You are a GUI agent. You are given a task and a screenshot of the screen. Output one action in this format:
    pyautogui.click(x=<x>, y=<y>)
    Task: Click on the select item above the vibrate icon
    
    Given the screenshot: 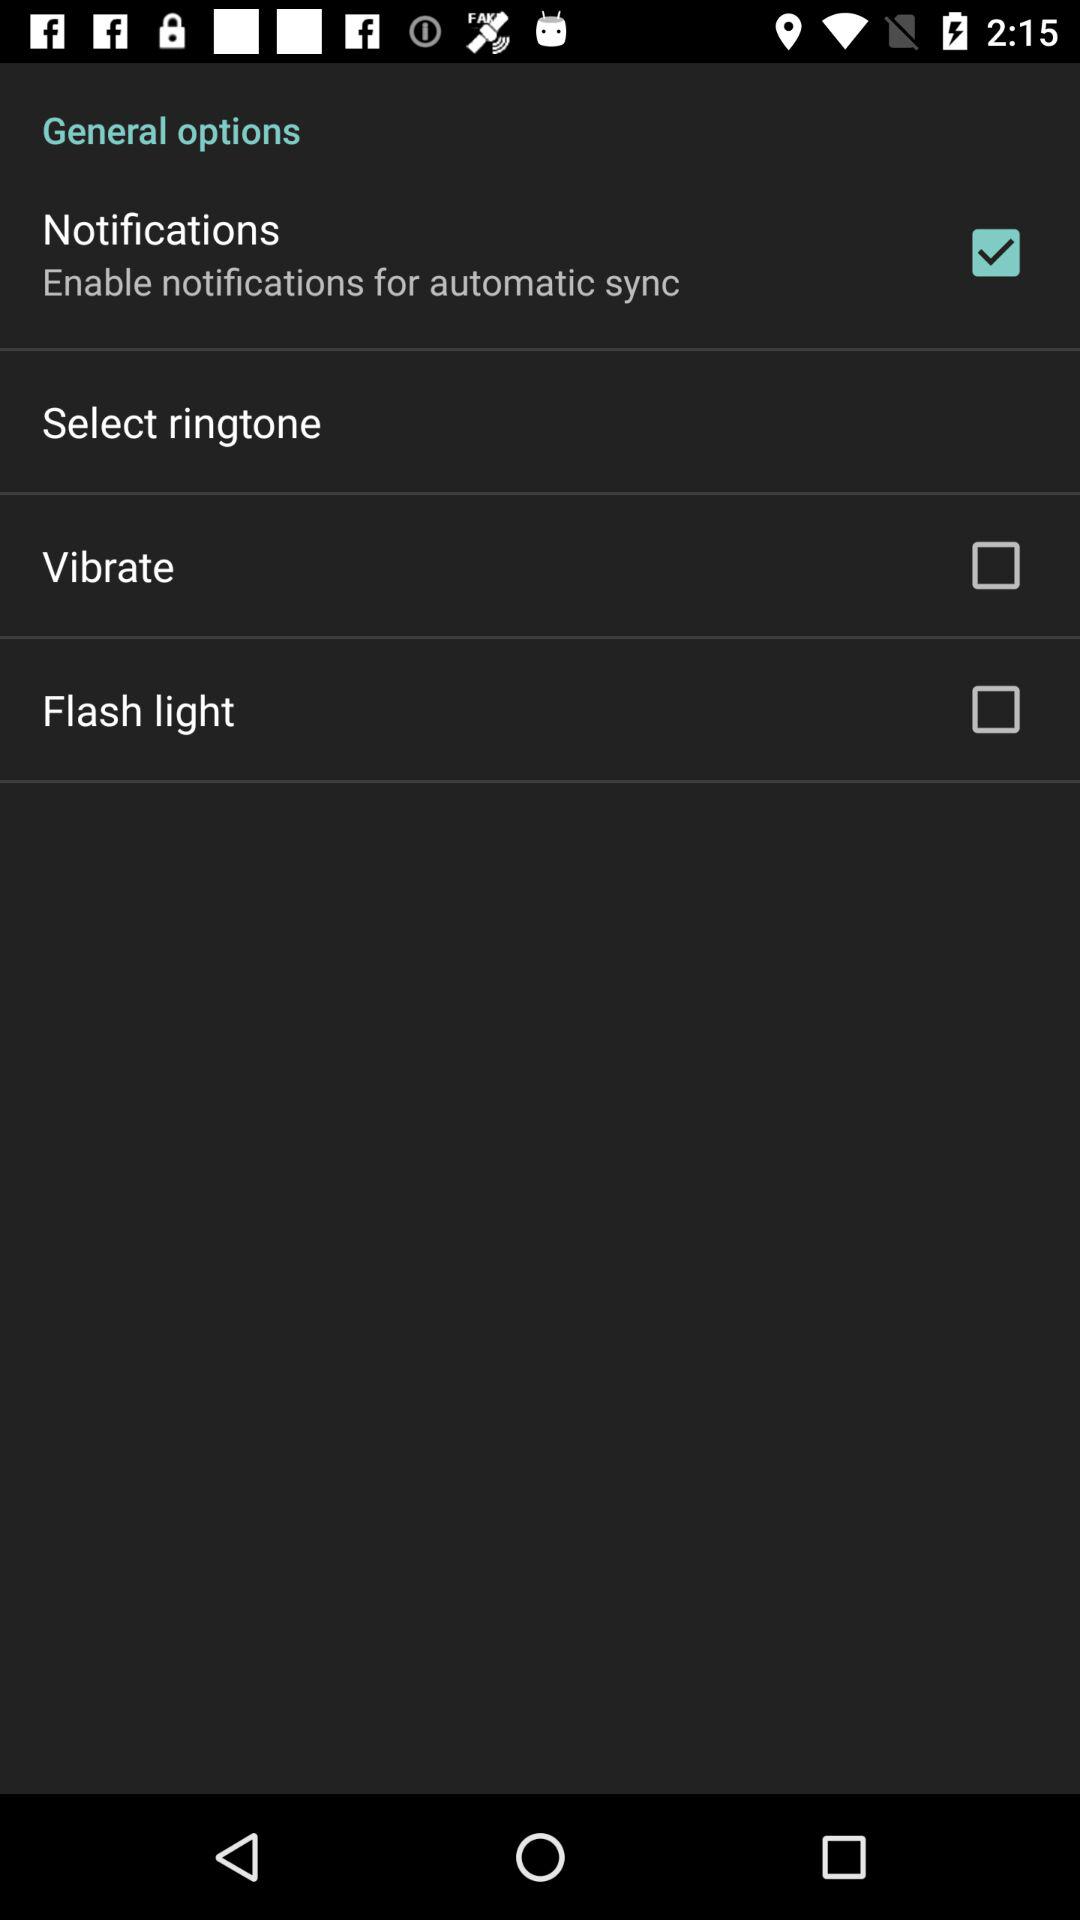 What is the action you would take?
    pyautogui.click(x=182, y=422)
    